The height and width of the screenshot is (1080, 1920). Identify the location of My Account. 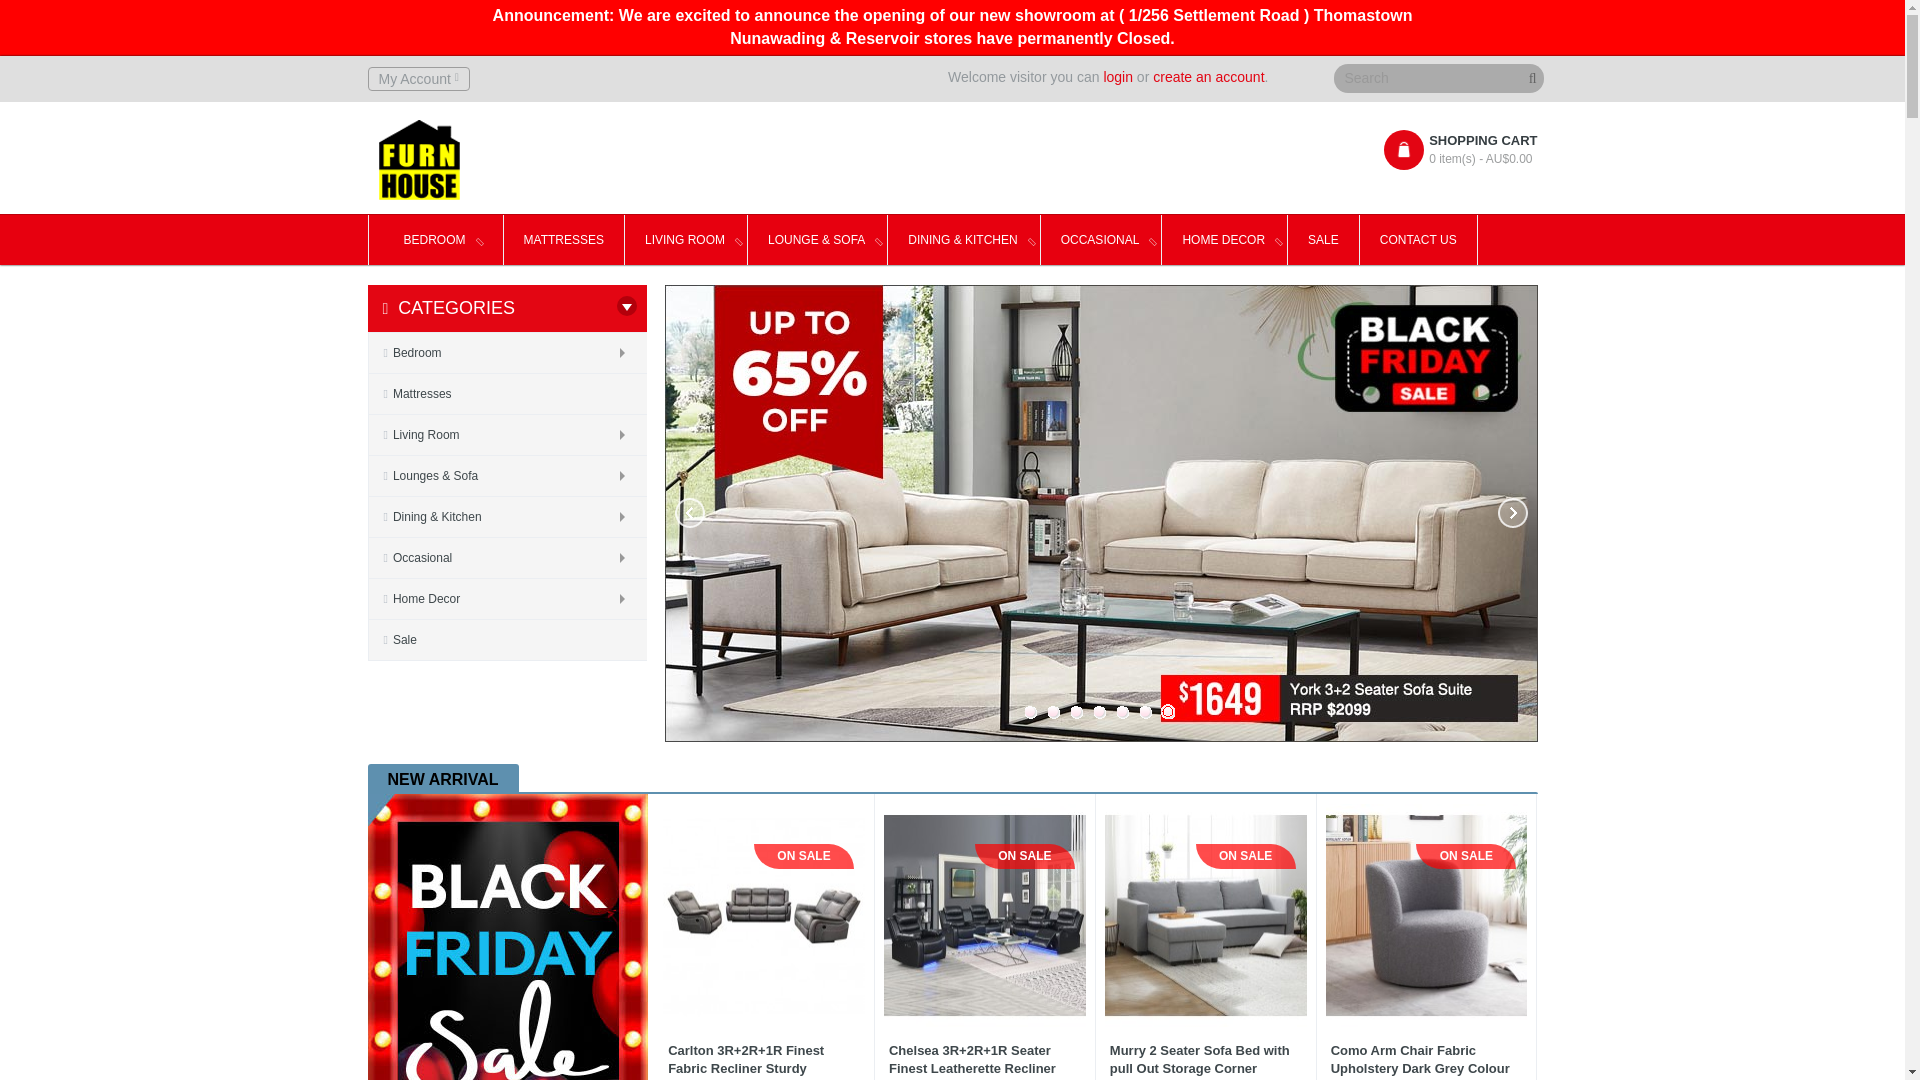
(419, 79).